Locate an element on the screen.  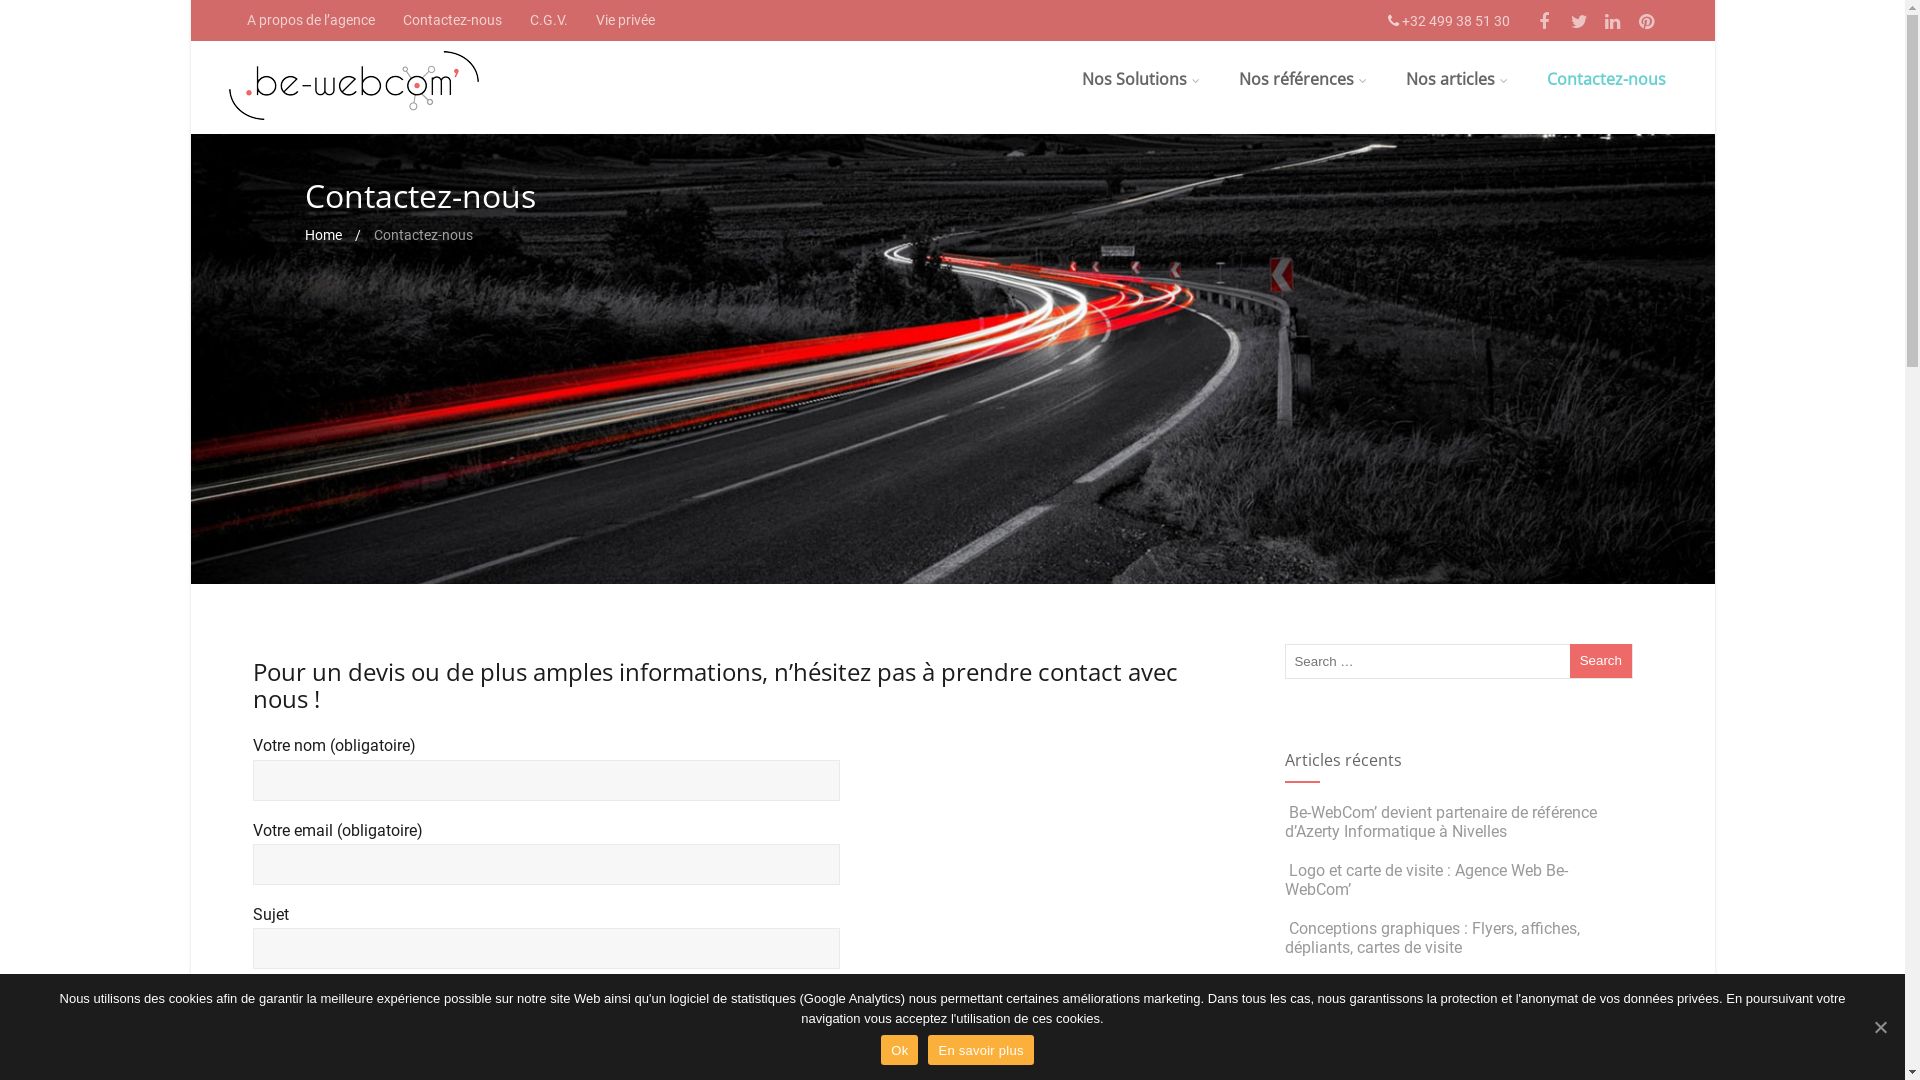
En savoir plus is located at coordinates (980, 1050).